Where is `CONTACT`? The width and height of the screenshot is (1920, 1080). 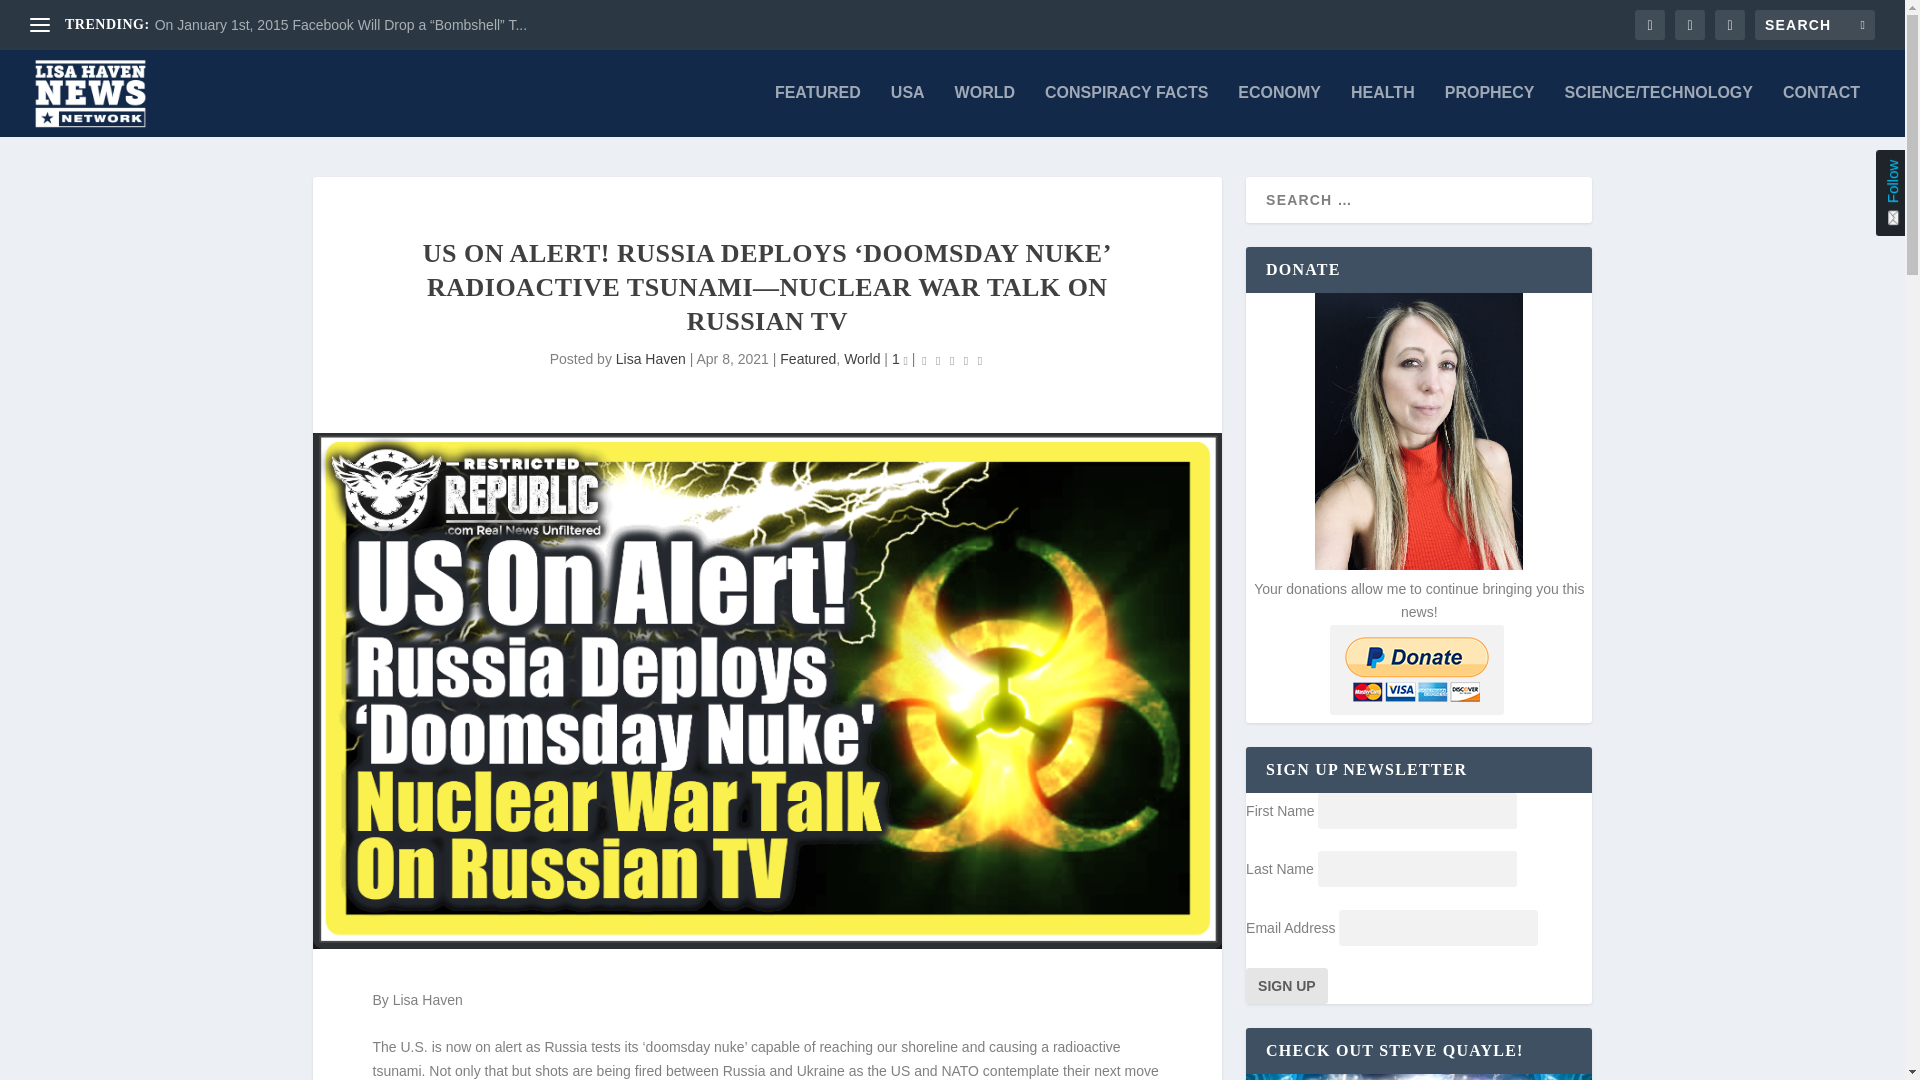
CONTACT is located at coordinates (1822, 111).